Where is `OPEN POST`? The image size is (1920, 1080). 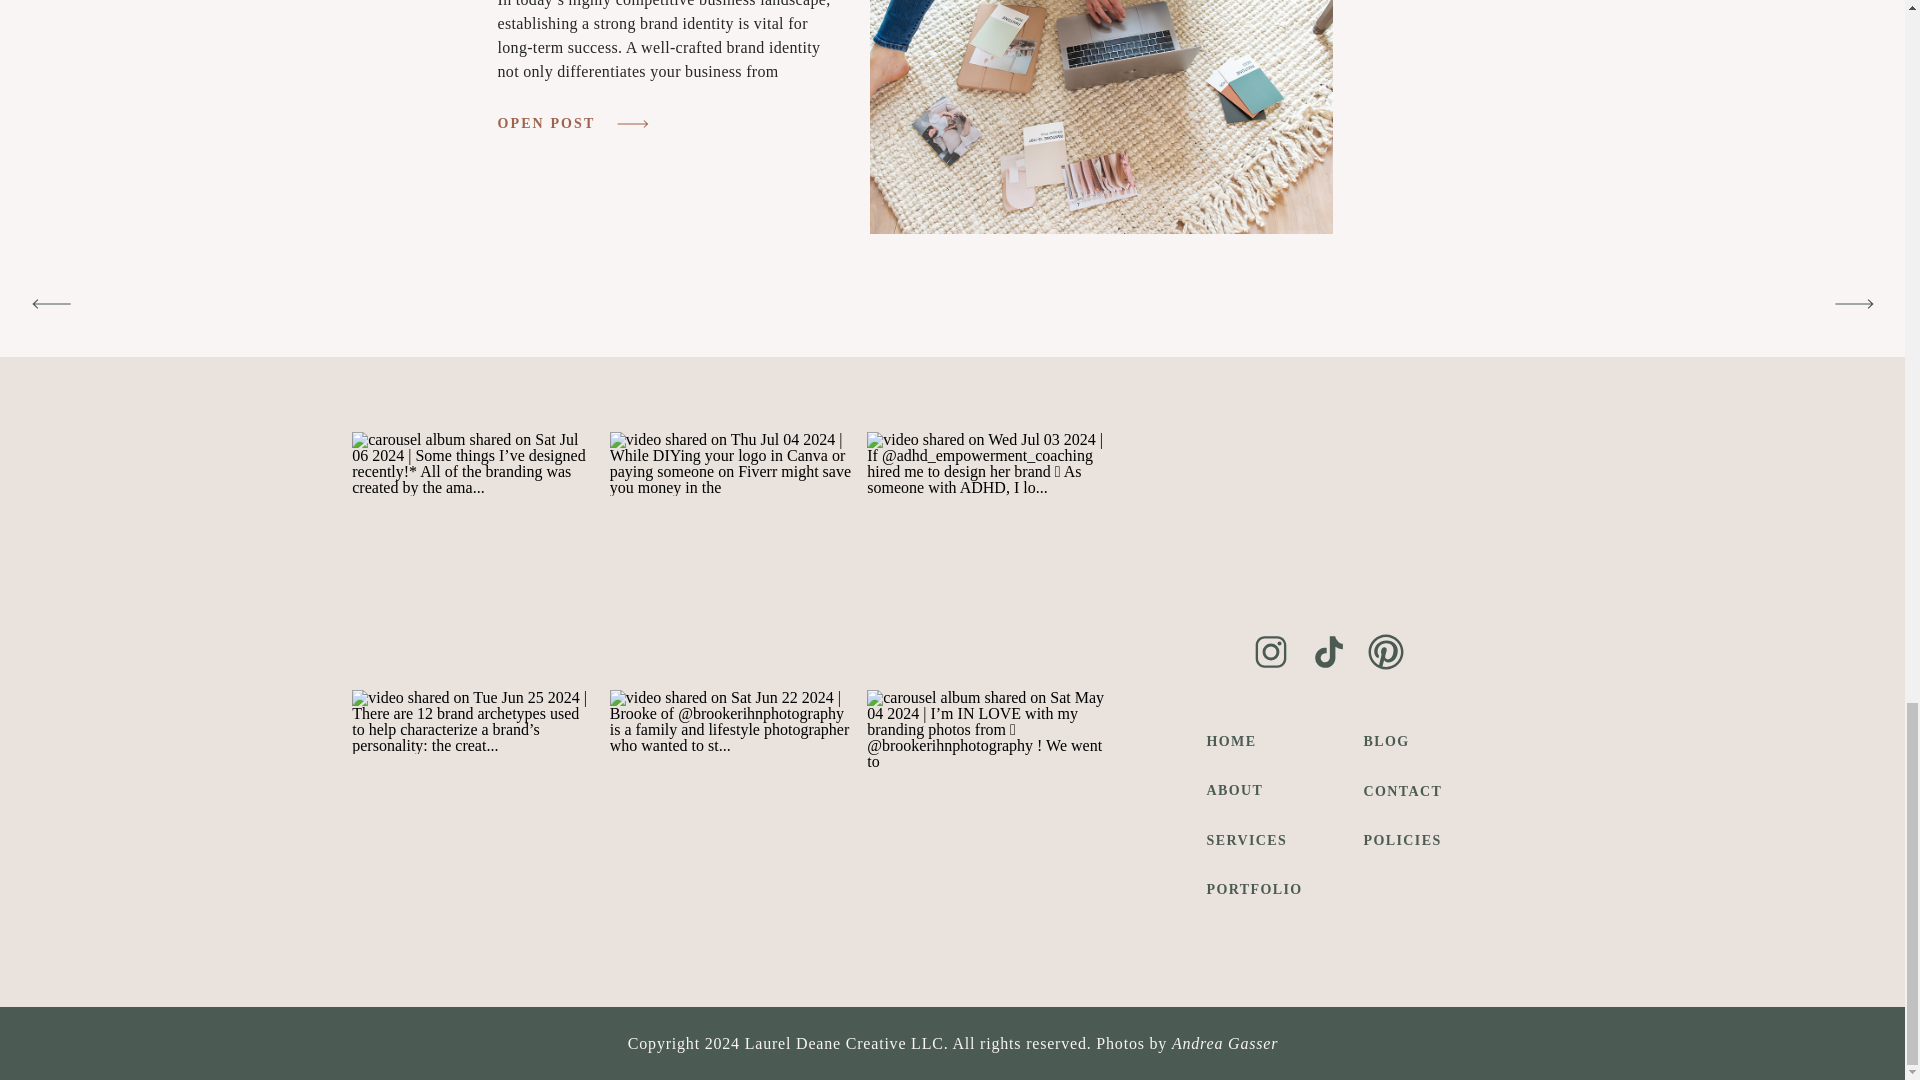 OPEN POST is located at coordinates (554, 124).